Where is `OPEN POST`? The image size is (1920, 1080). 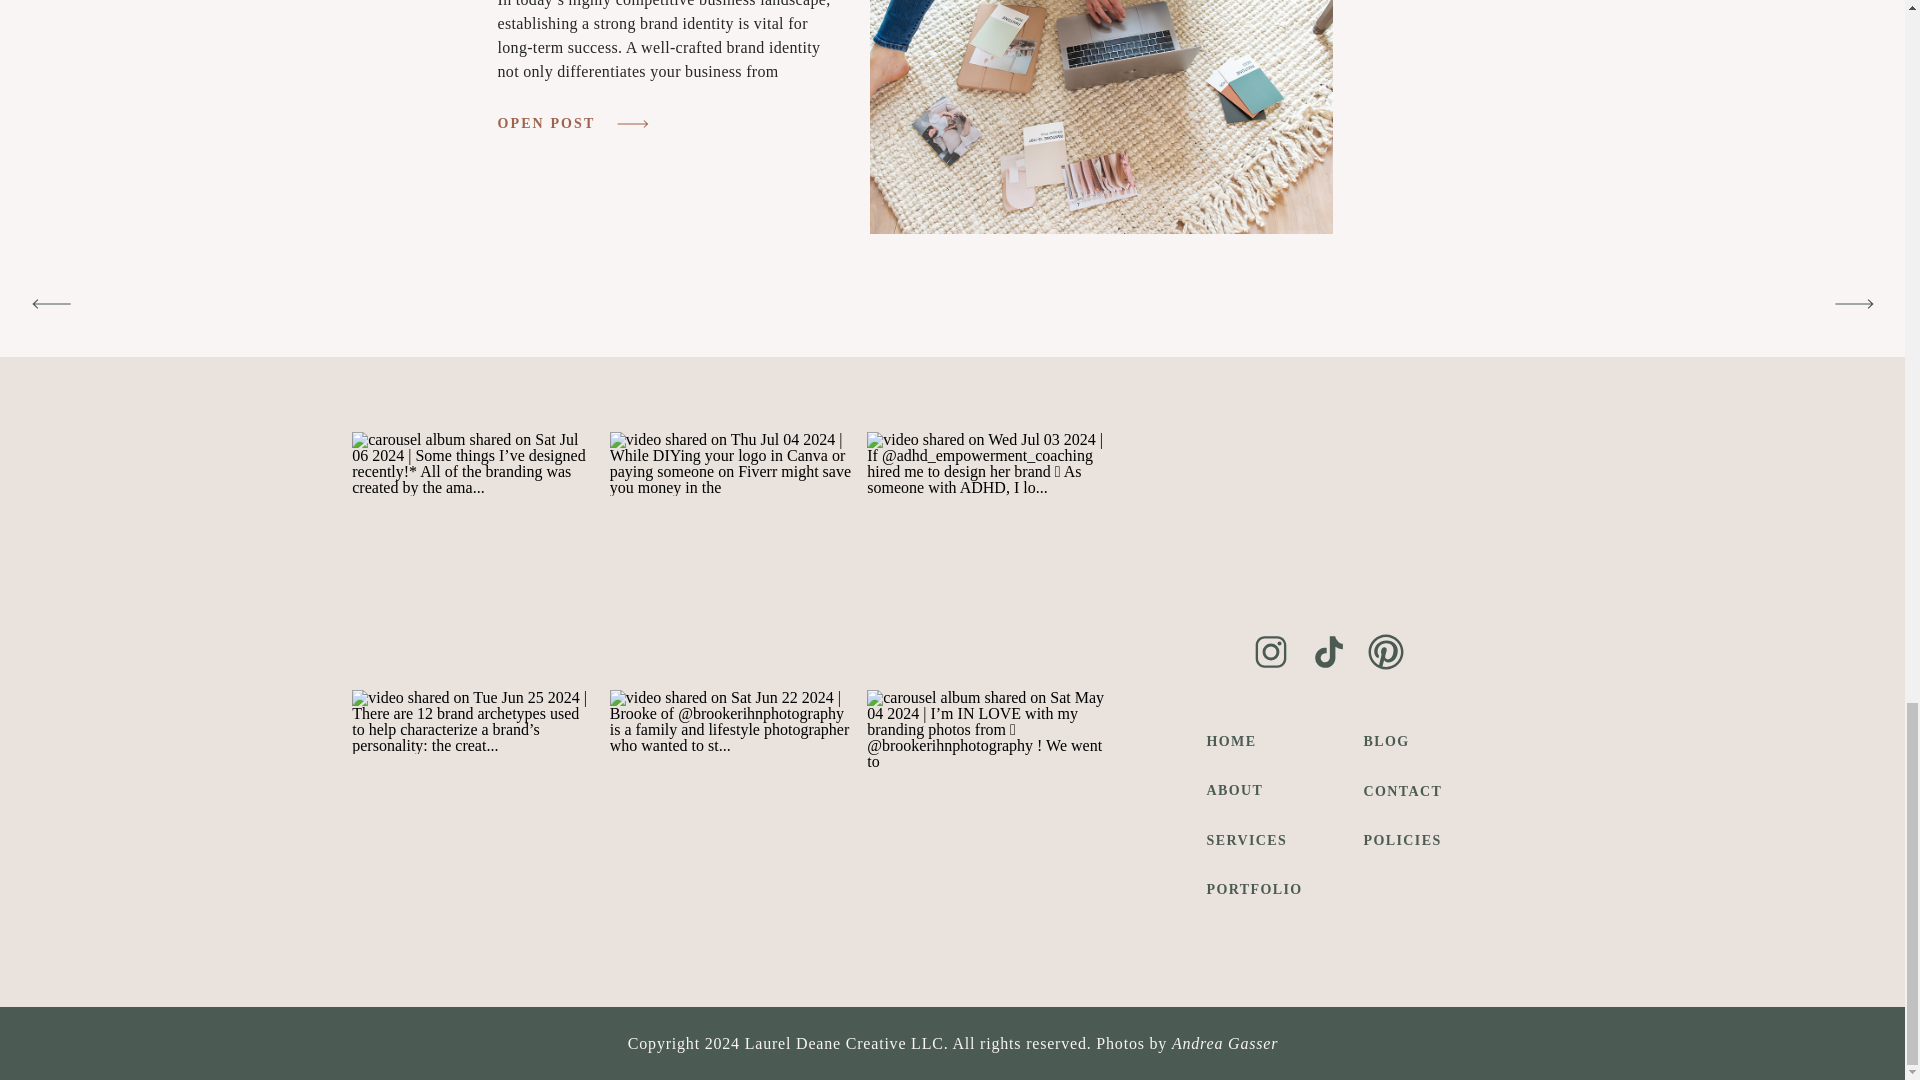 OPEN POST is located at coordinates (554, 124).